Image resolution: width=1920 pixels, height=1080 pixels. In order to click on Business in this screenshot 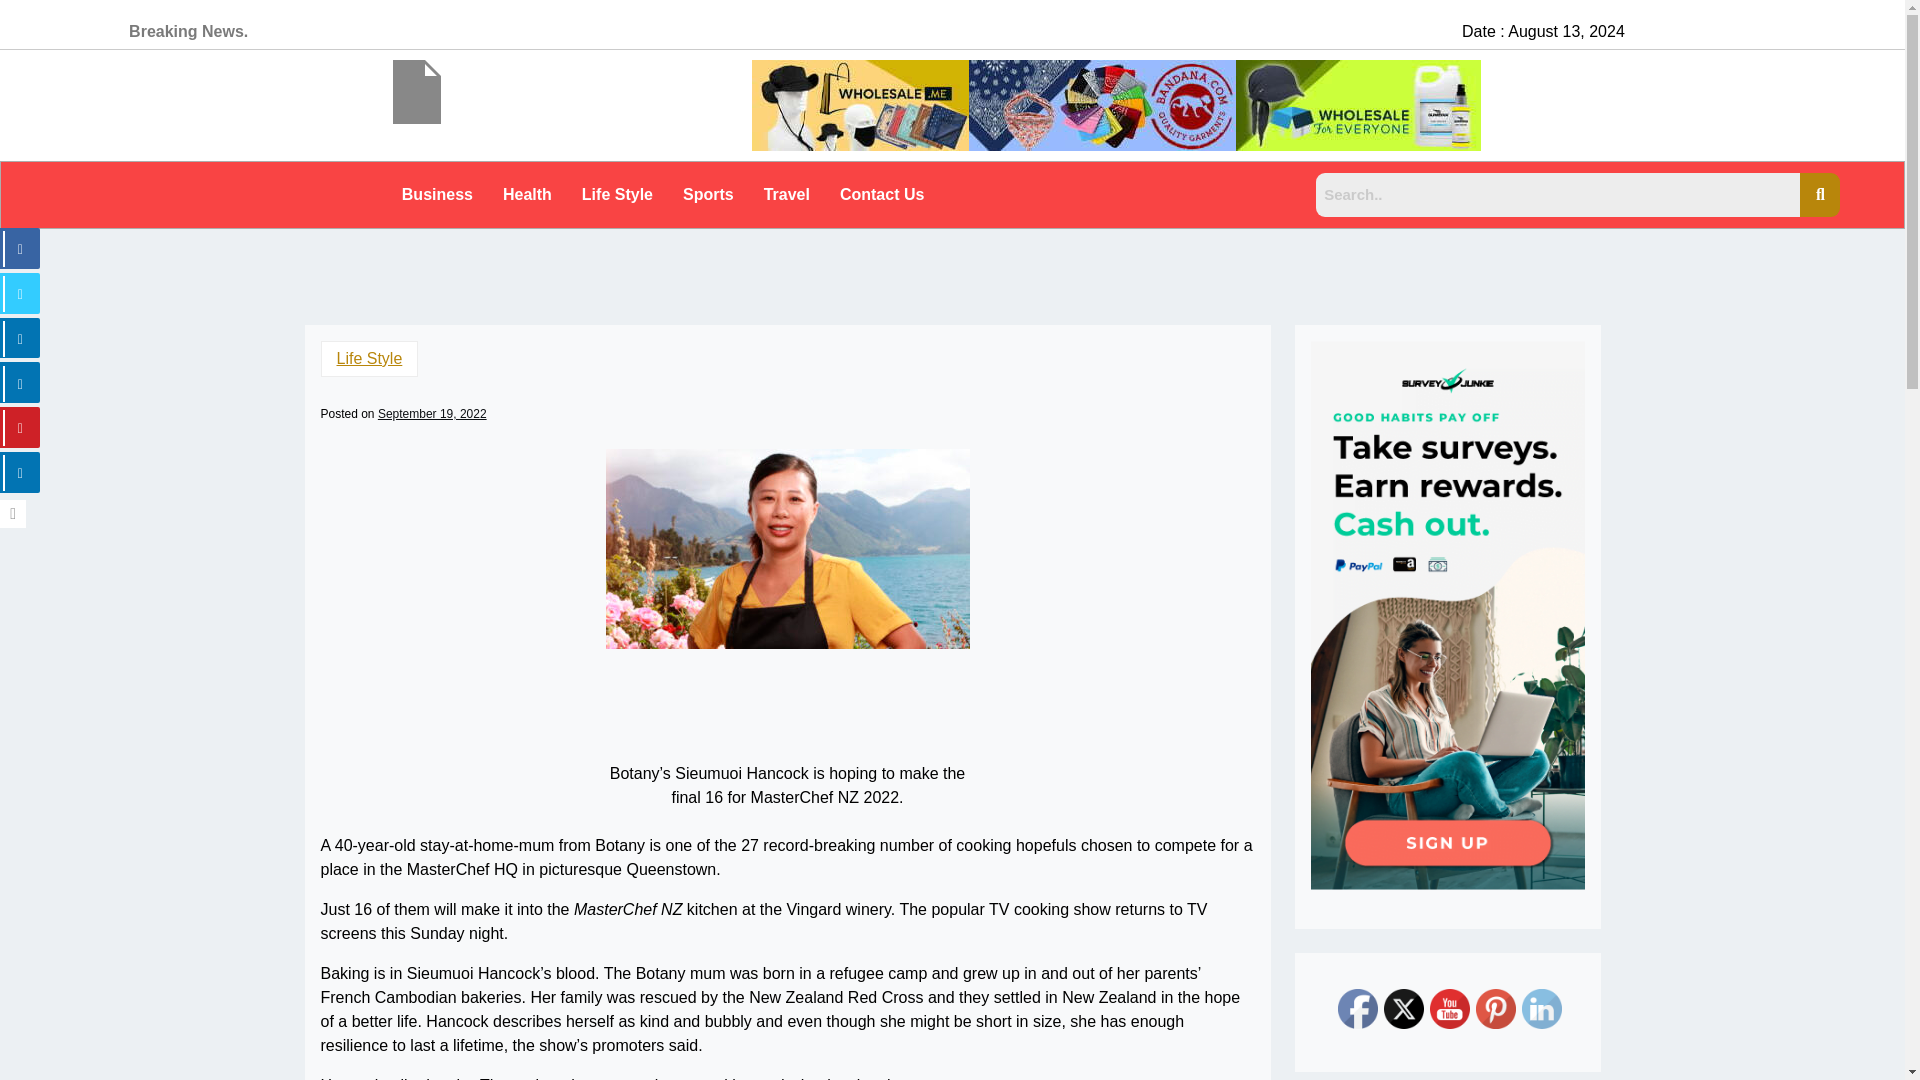, I will do `click(437, 194)`.